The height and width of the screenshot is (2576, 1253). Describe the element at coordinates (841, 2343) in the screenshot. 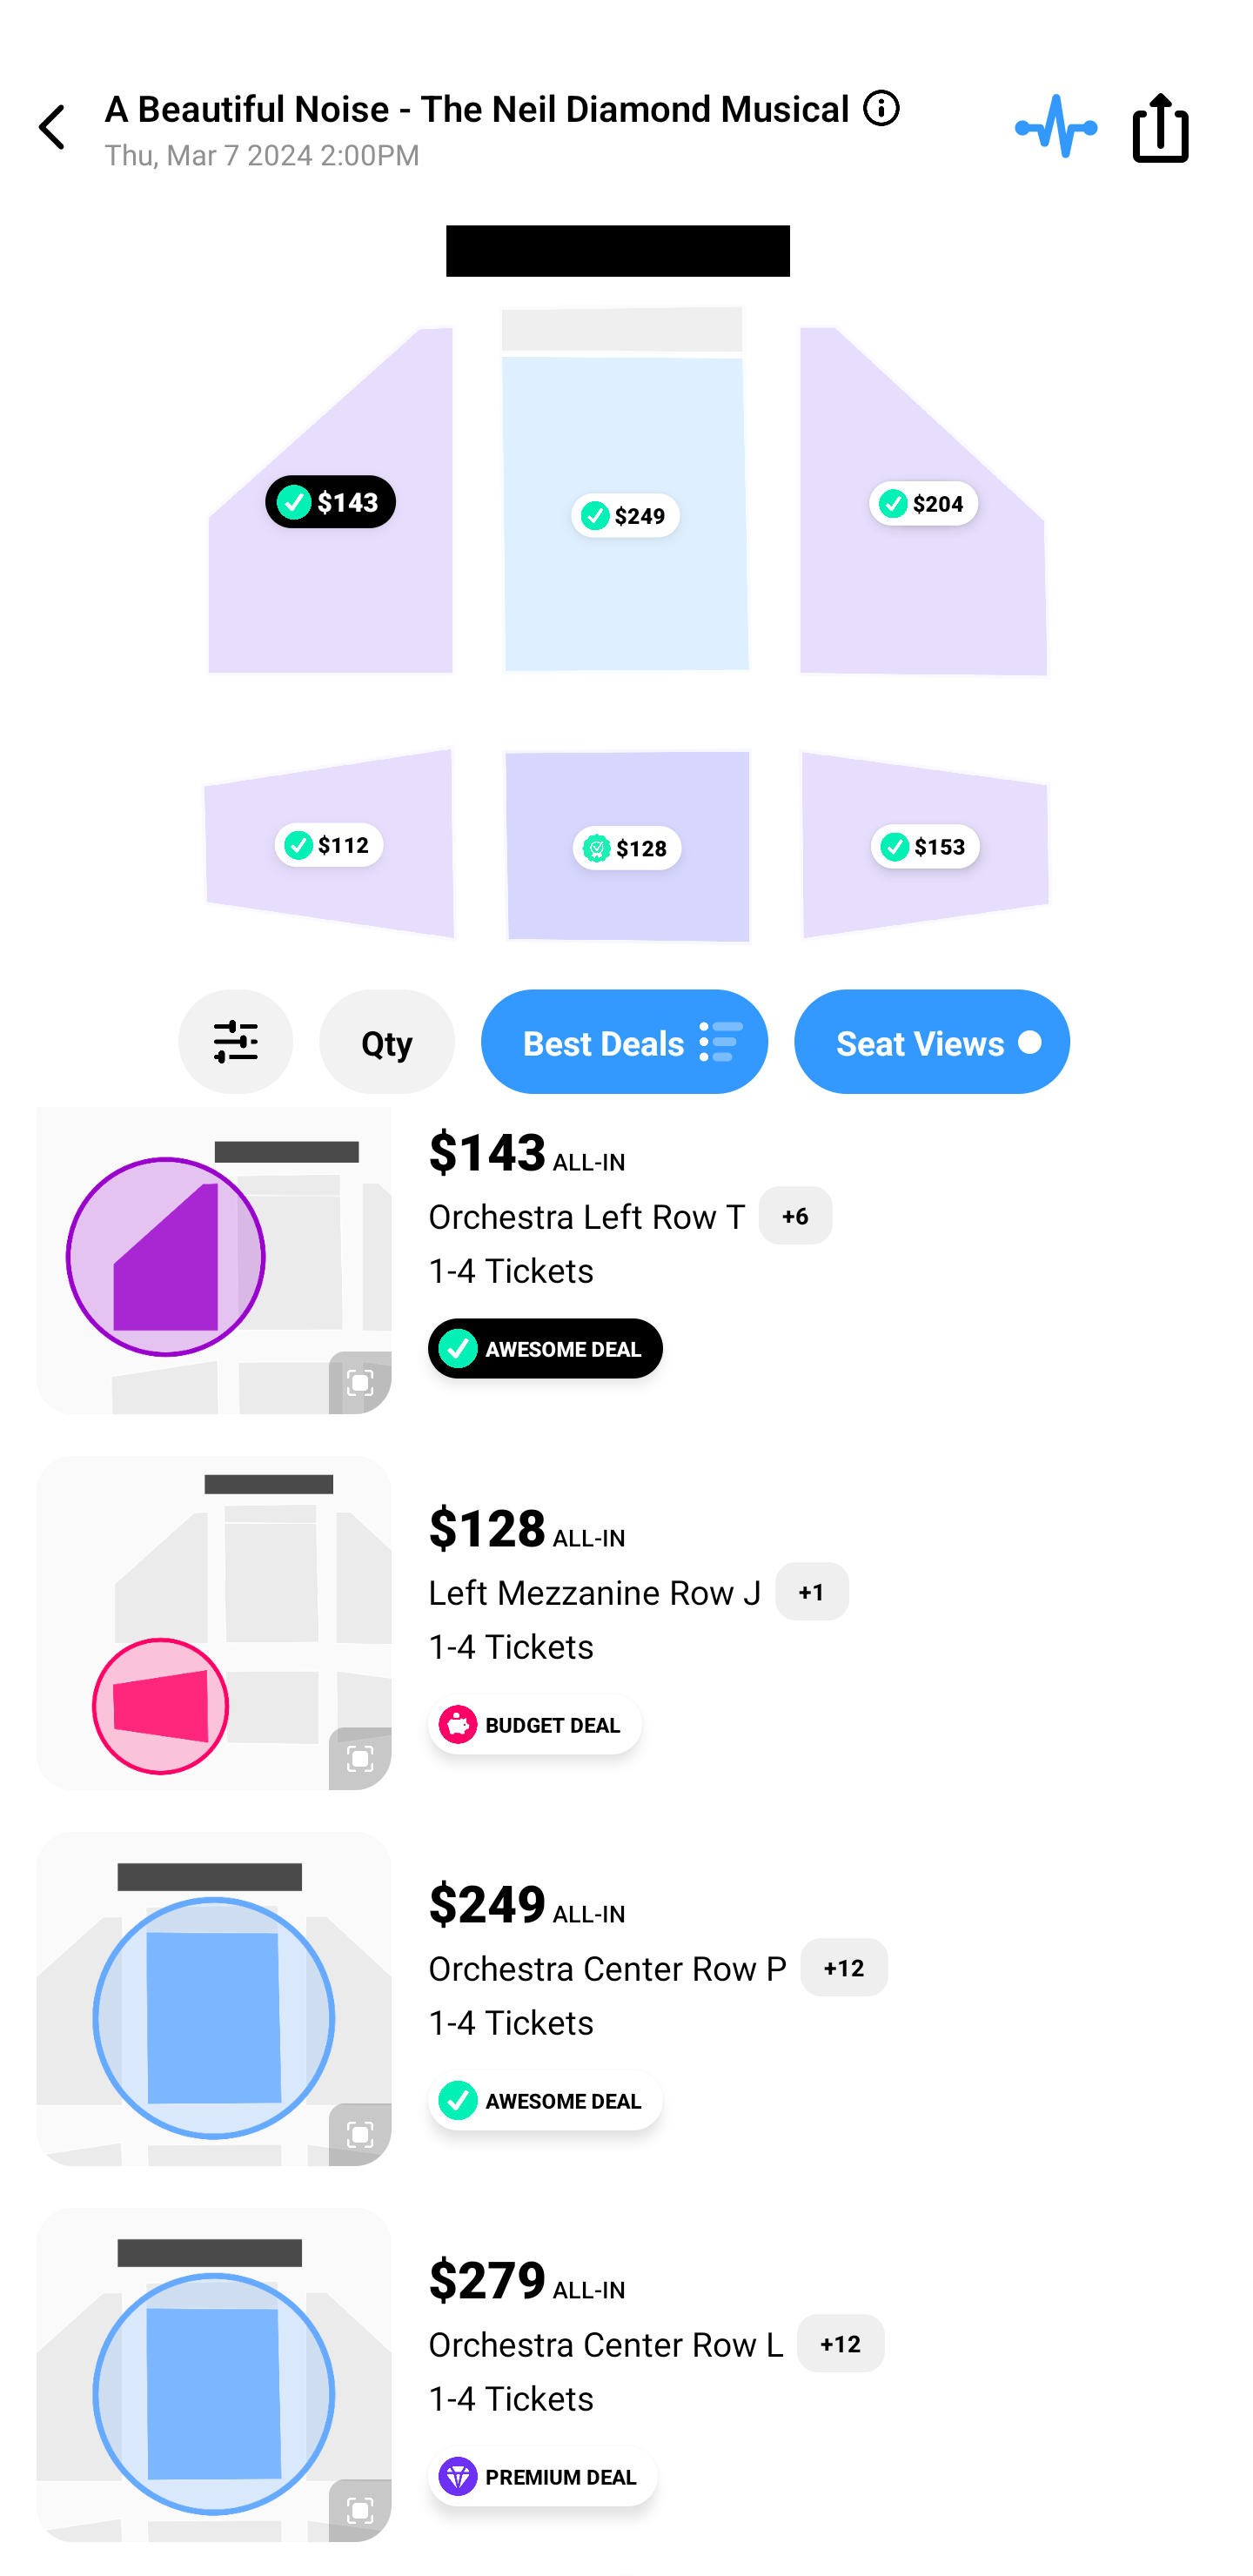

I see `+12` at that location.